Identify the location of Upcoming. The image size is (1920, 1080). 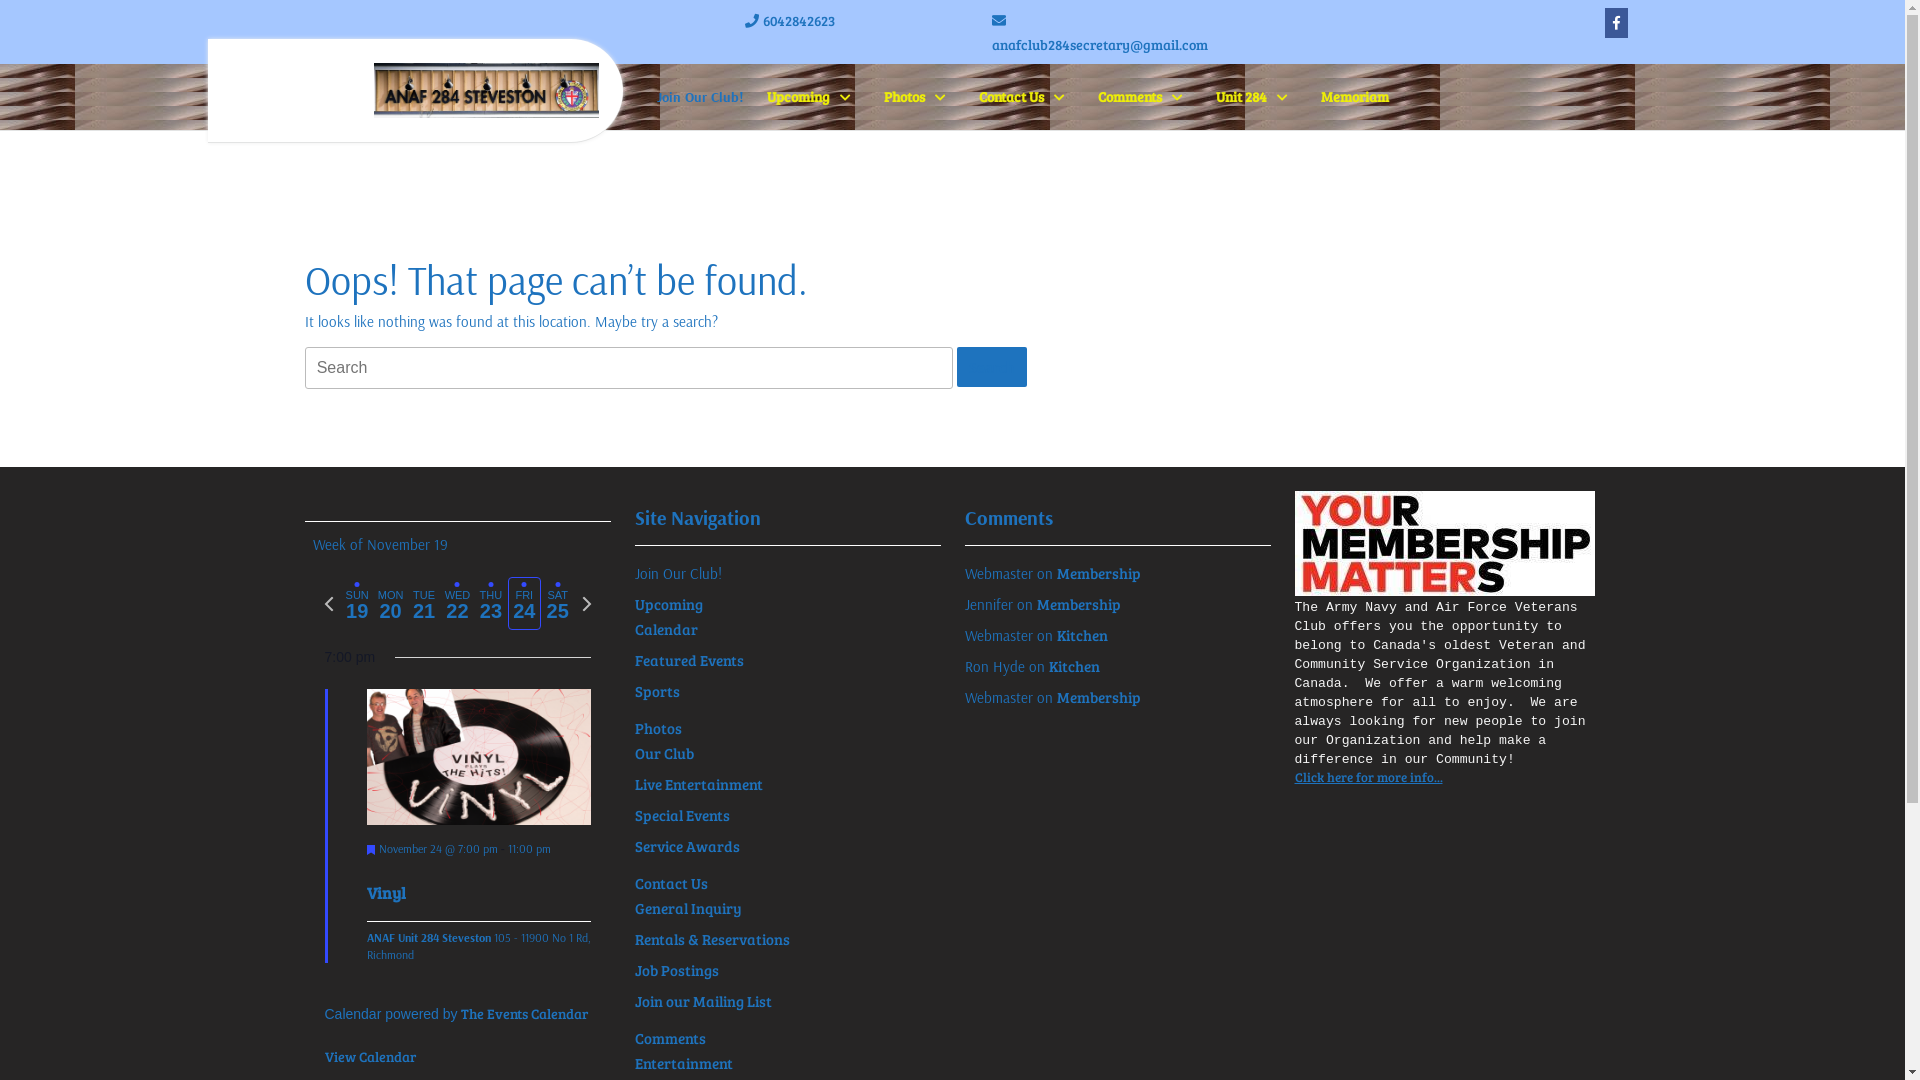
(668, 604).